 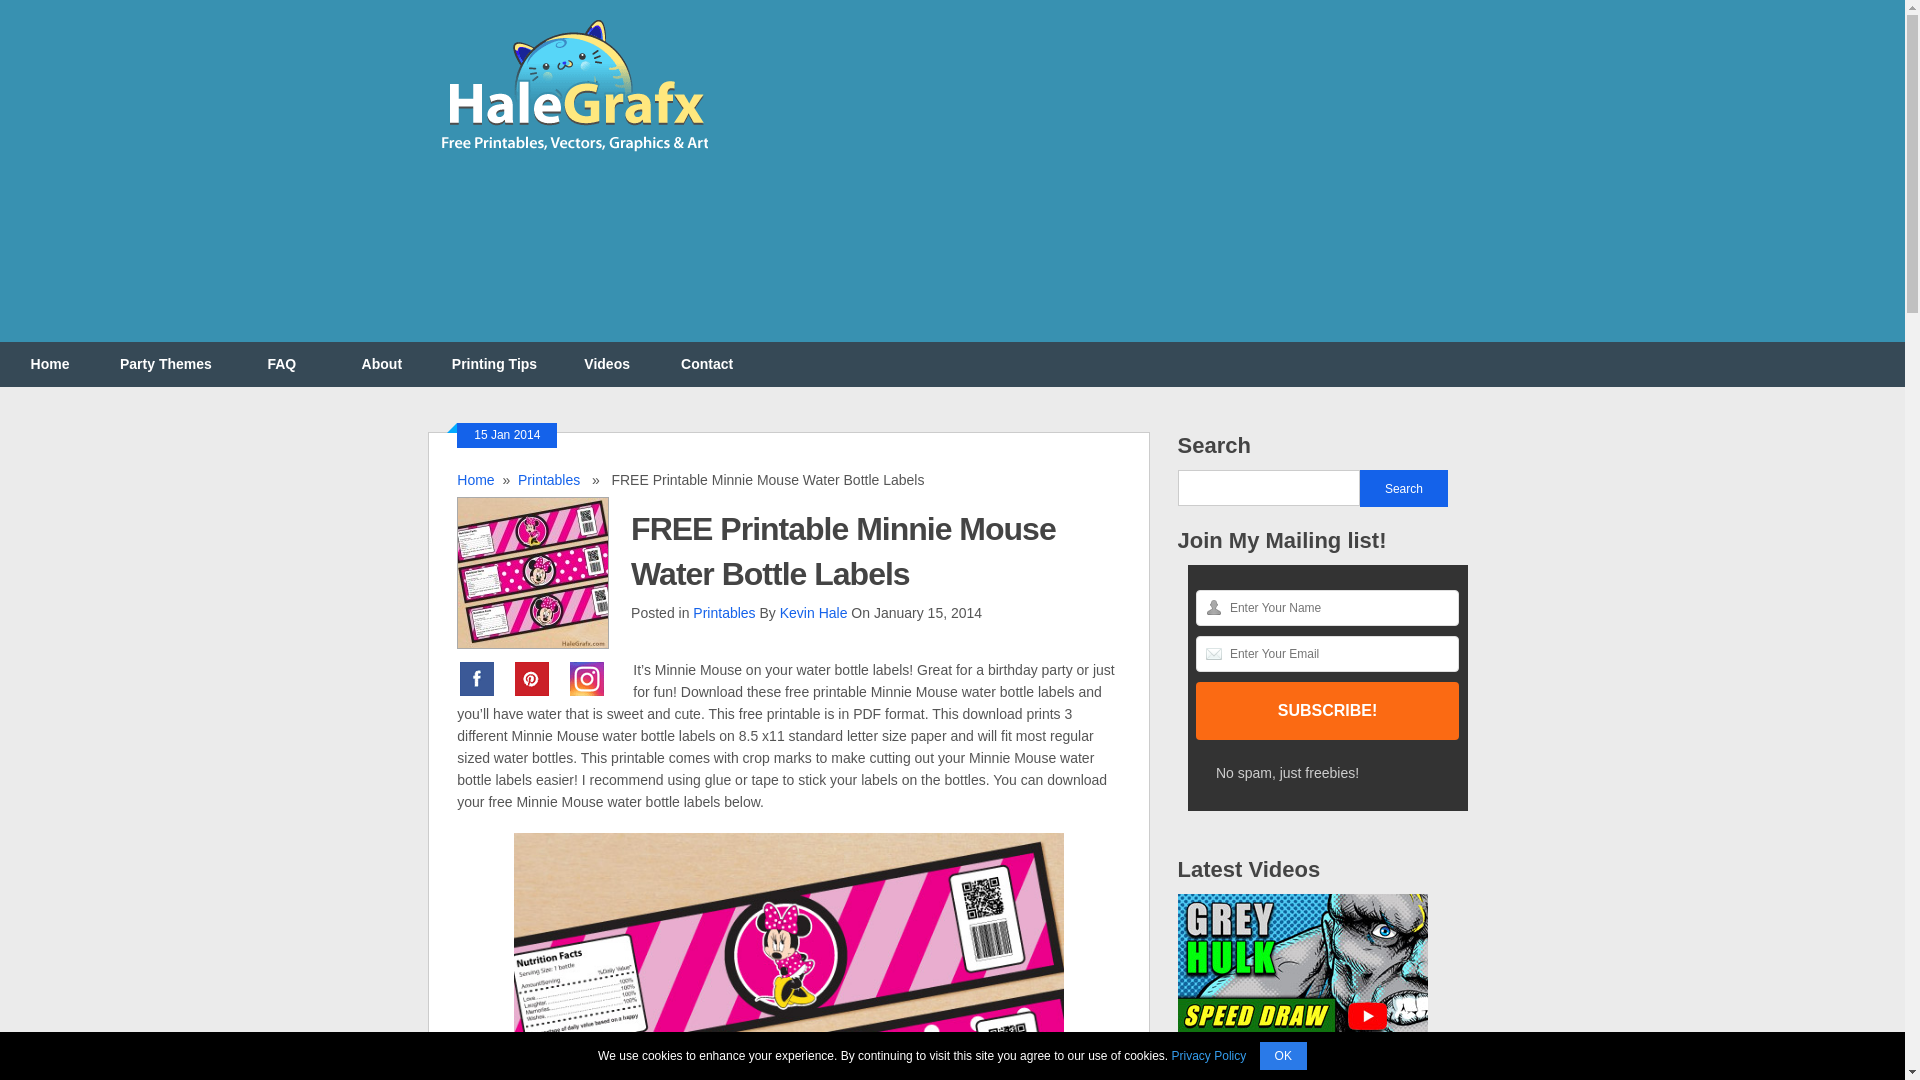 I want to click on Posts by Kevin Hale, so click(x=814, y=612).